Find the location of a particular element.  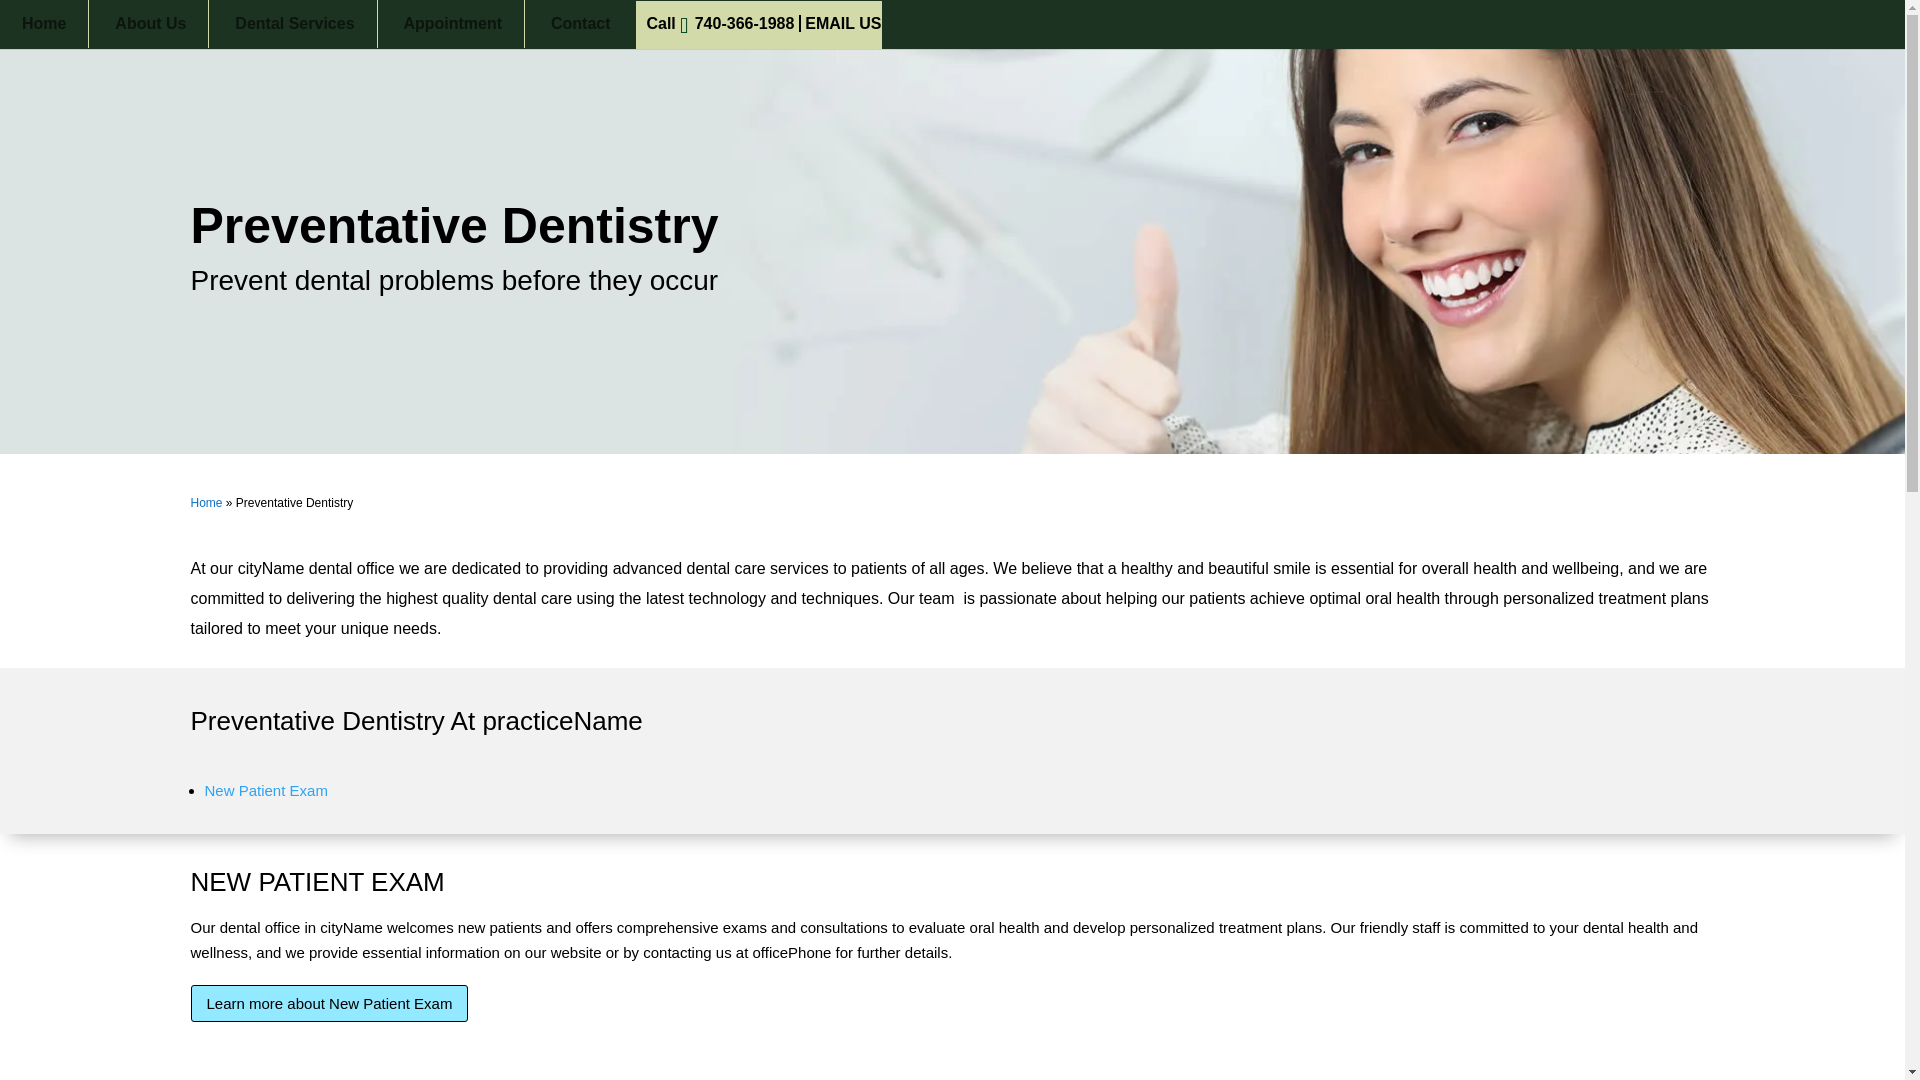

Dental Services is located at coordinates (294, 24).